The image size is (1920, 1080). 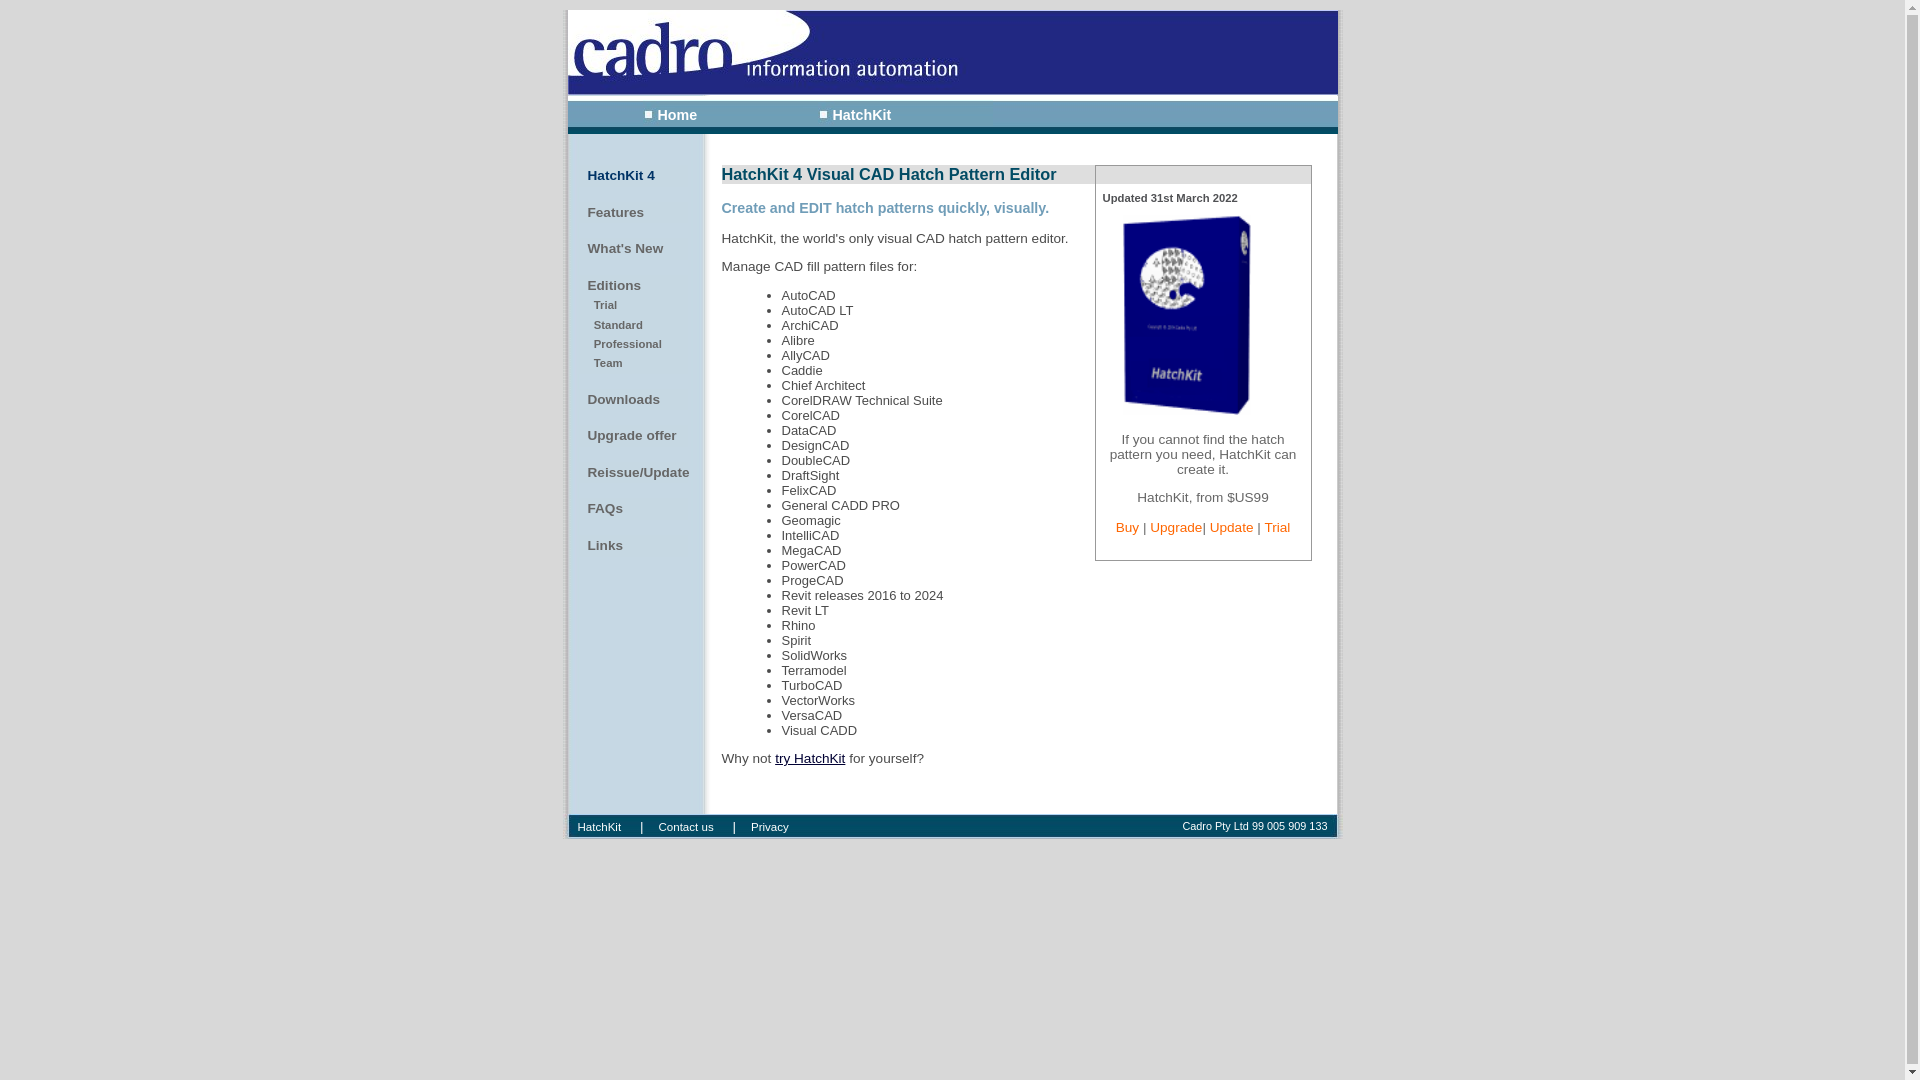 What do you see at coordinates (1232, 528) in the screenshot?
I see `Update` at bounding box center [1232, 528].